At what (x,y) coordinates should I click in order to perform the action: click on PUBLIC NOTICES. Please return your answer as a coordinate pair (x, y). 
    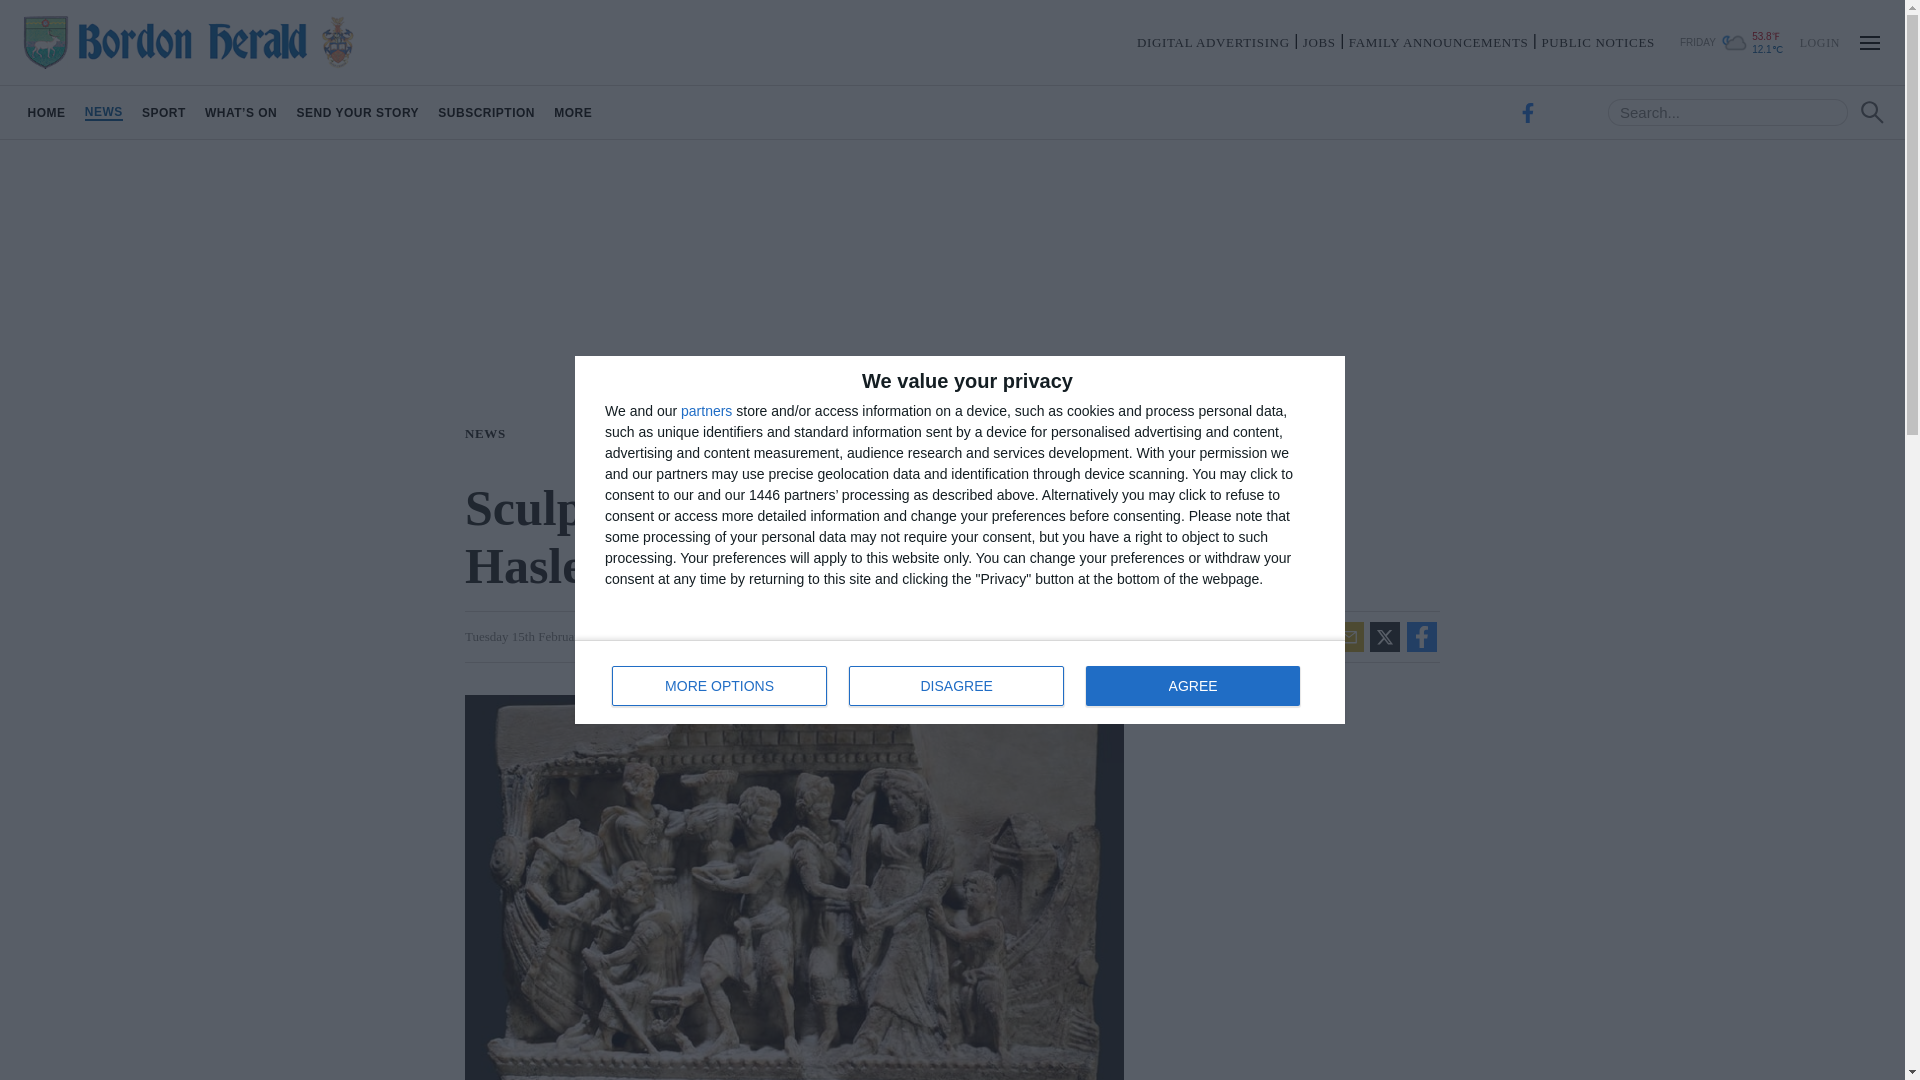
    Looking at the image, I should click on (574, 112).